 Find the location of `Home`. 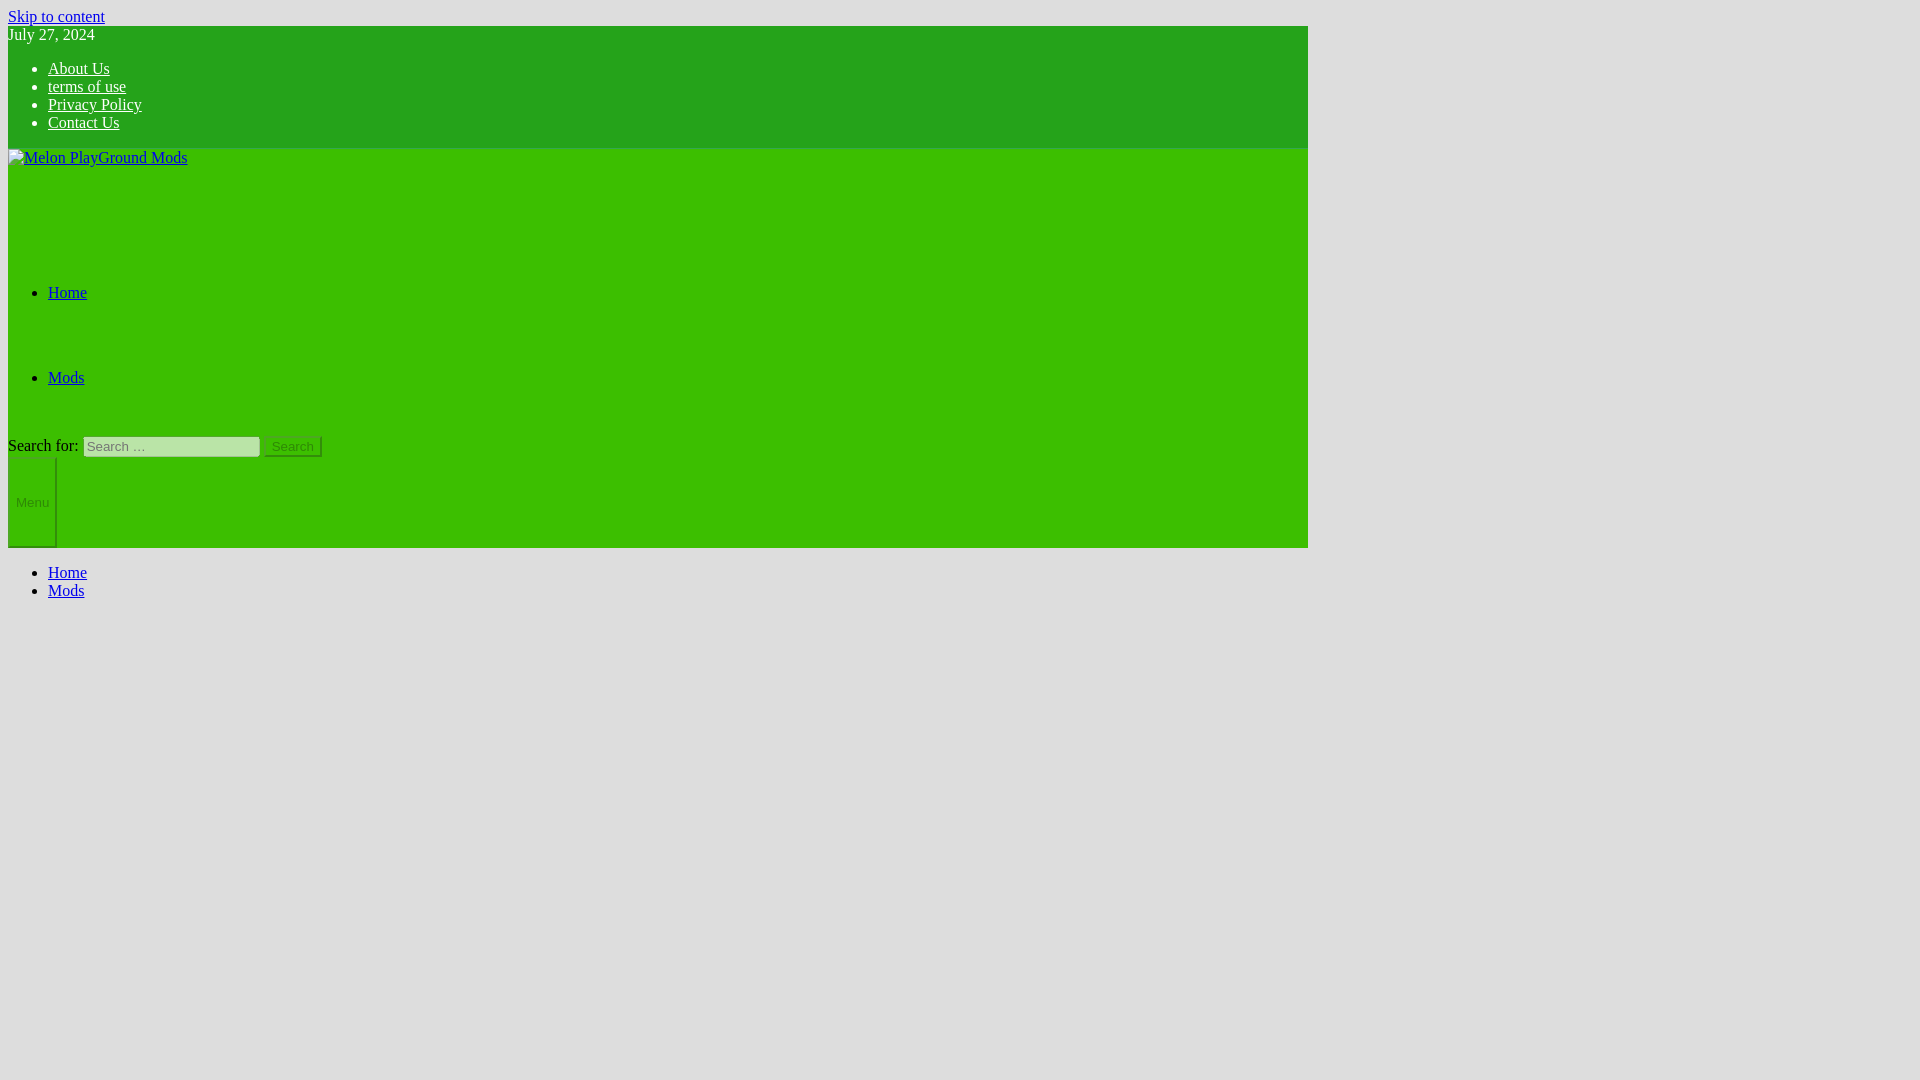

Home is located at coordinates (67, 292).